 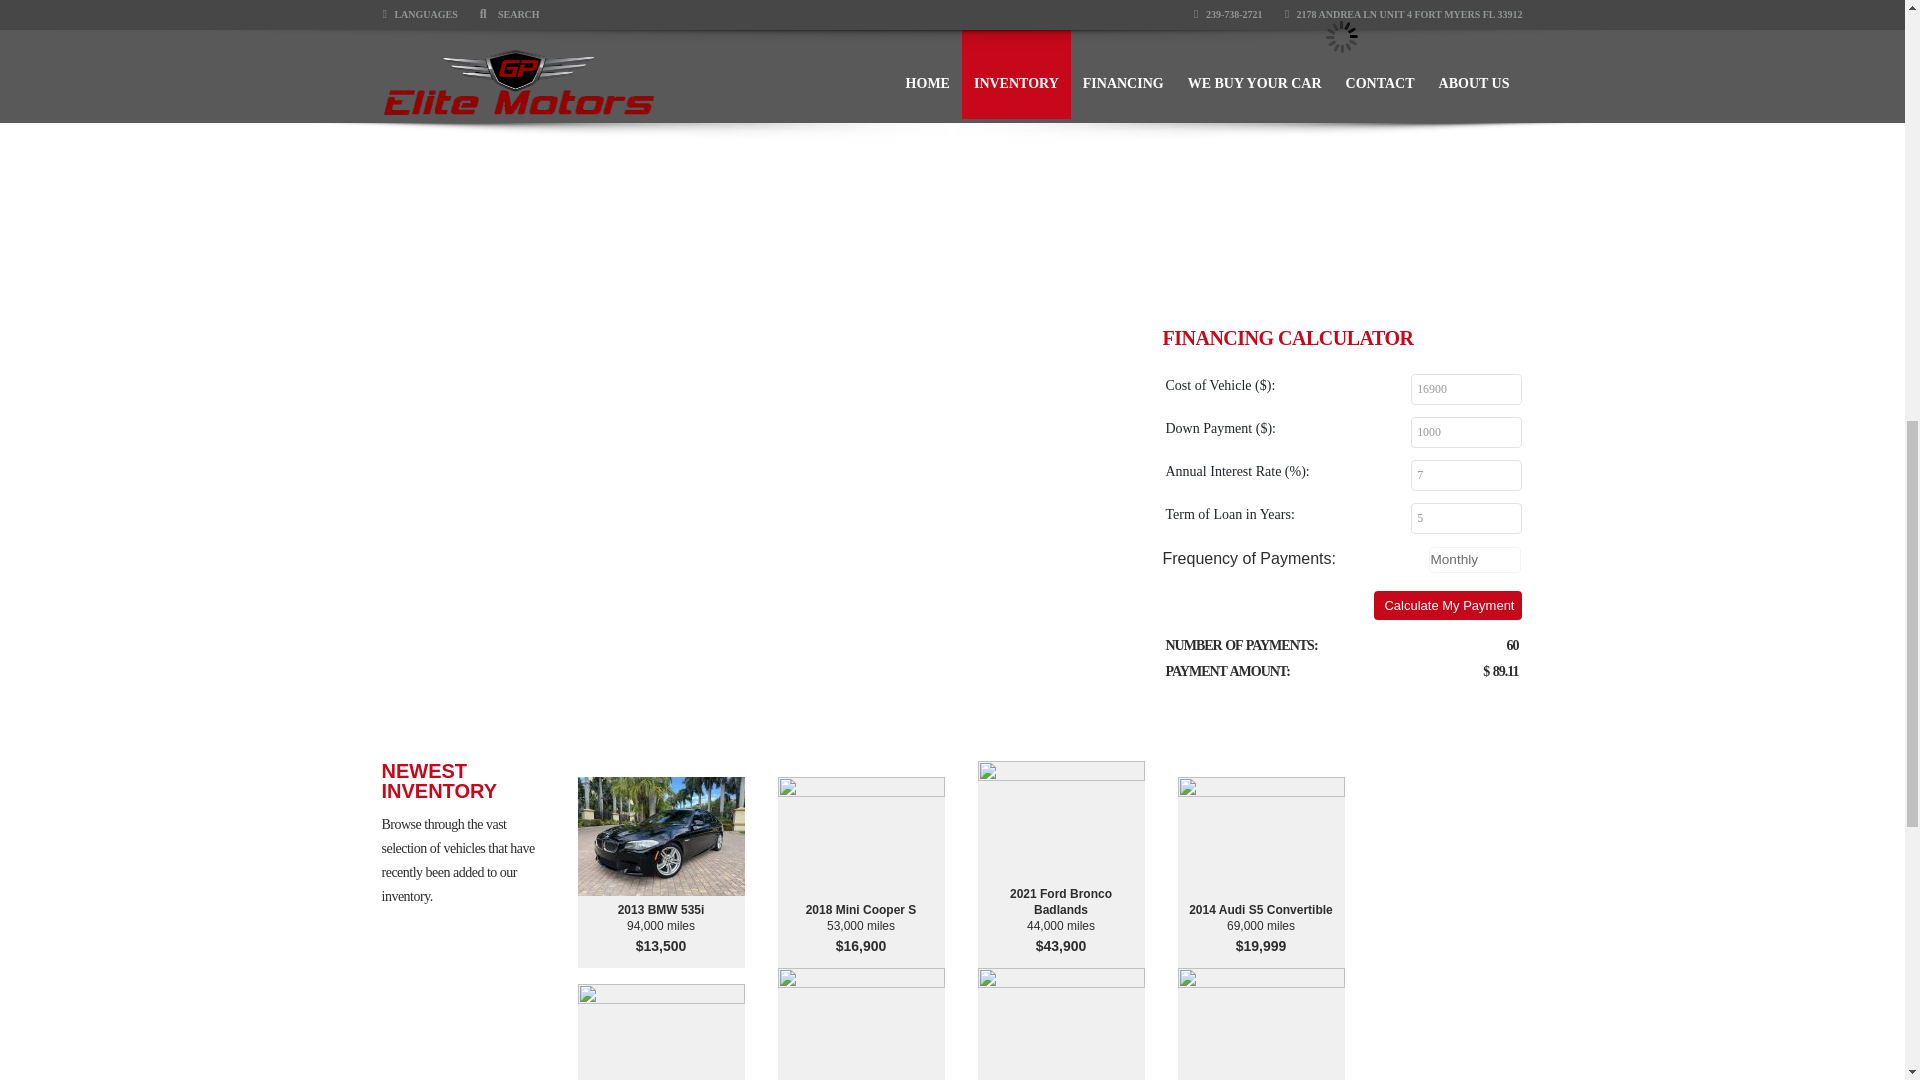 What do you see at coordinates (1060, 902) in the screenshot?
I see `2021 Ford Bronco Badlands` at bounding box center [1060, 902].